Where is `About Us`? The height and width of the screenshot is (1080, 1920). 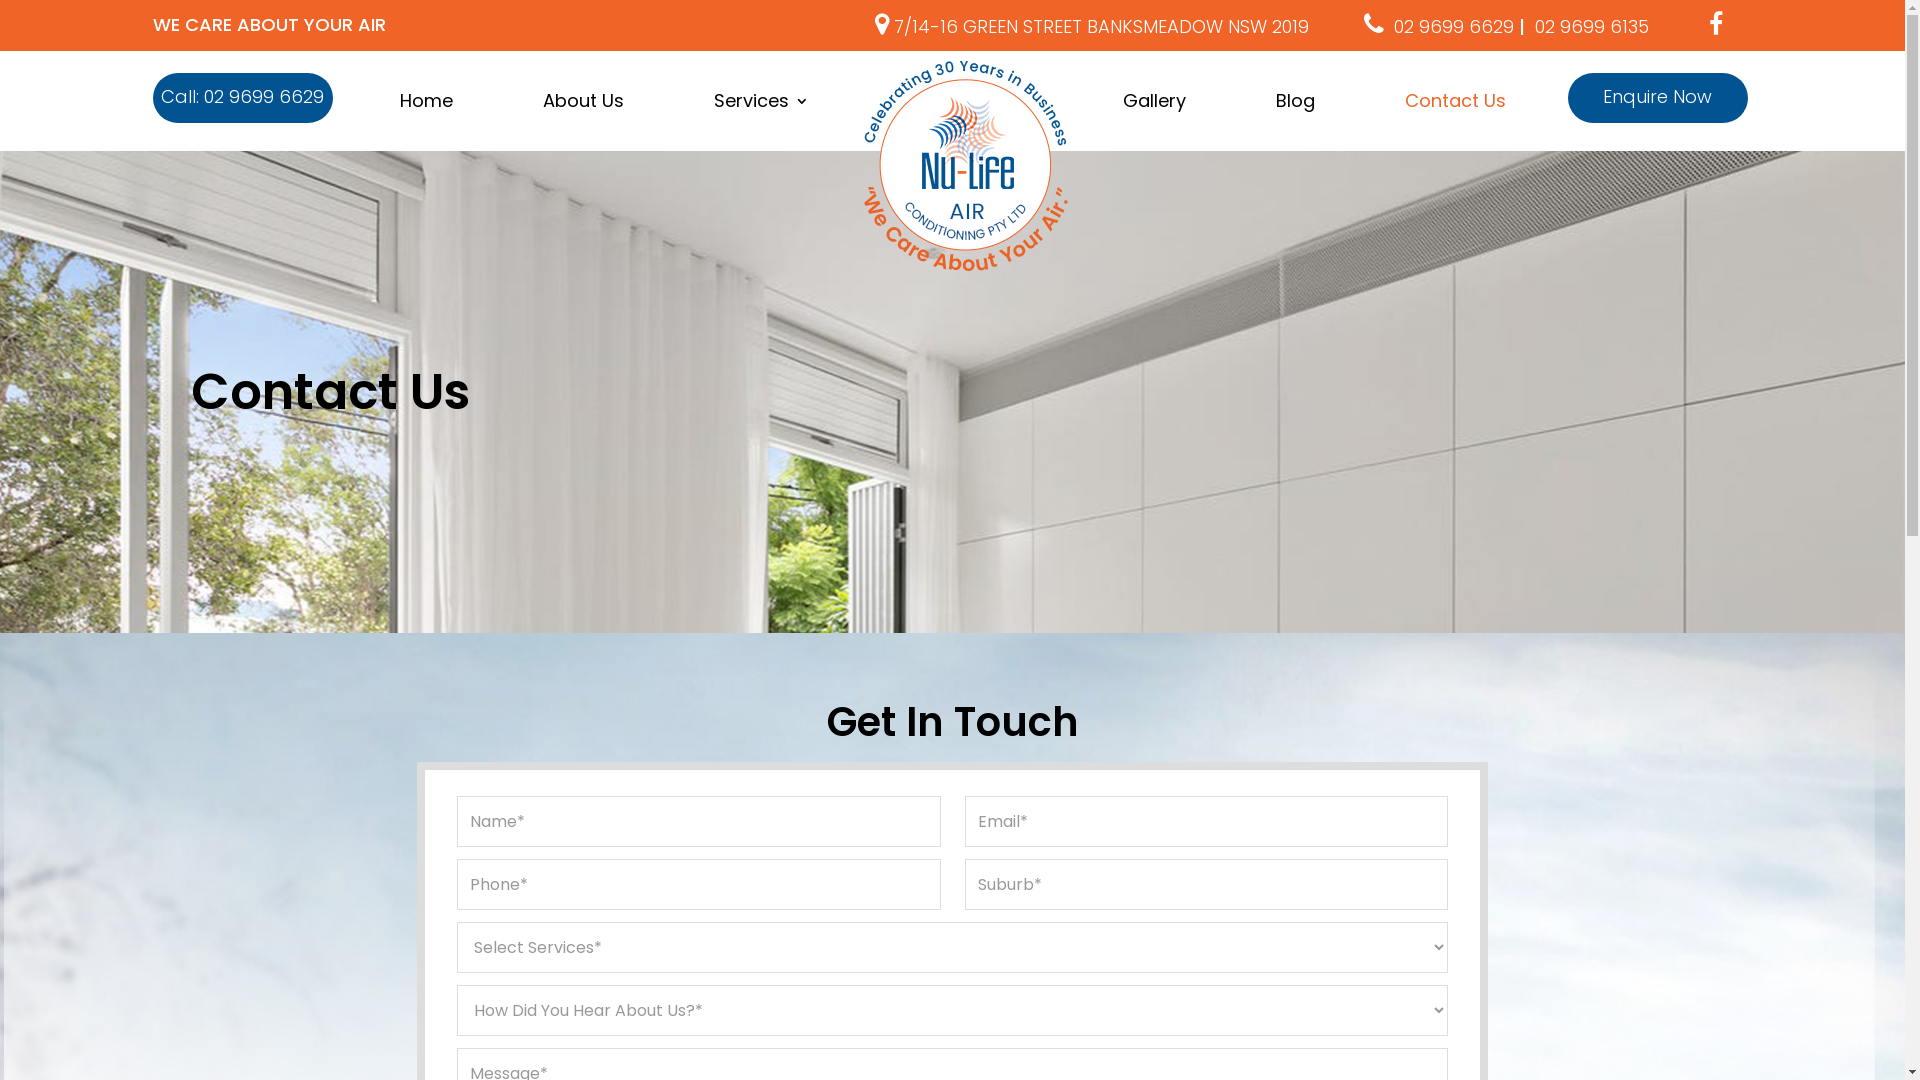 About Us is located at coordinates (582, 101).